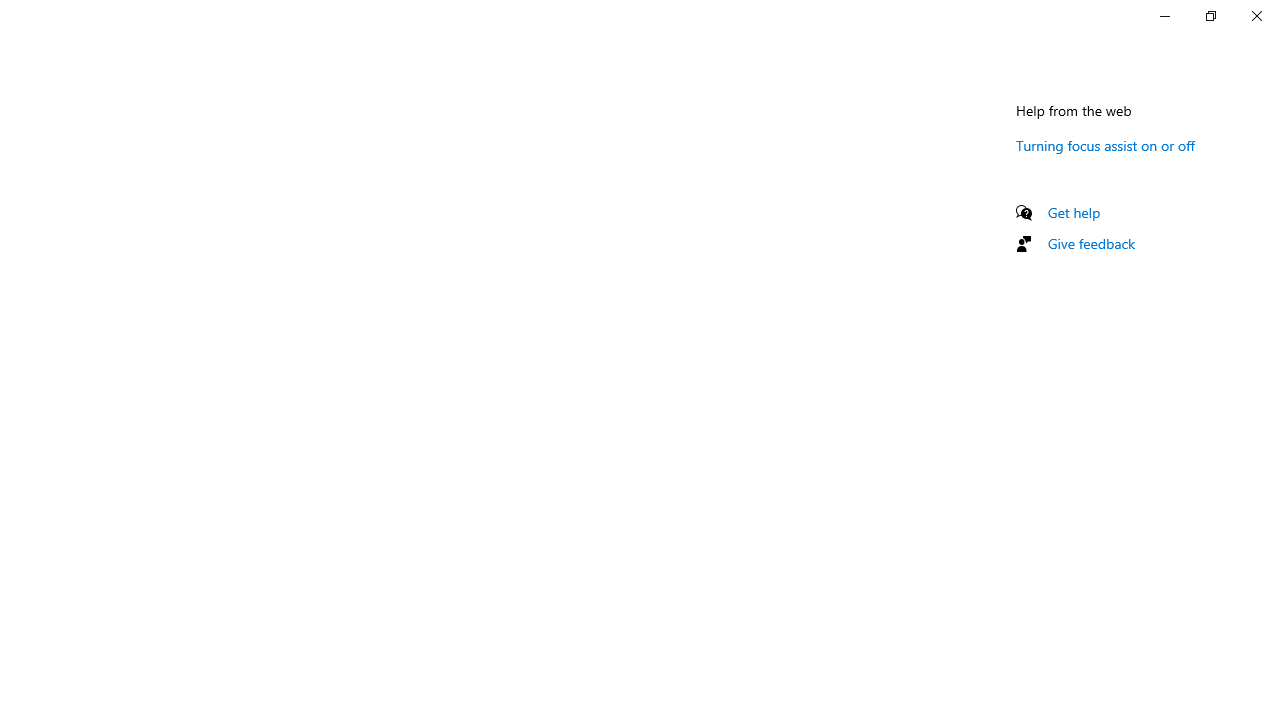 This screenshot has width=1280, height=720. What do you see at coordinates (1092, 243) in the screenshot?
I see `Give feedback` at bounding box center [1092, 243].